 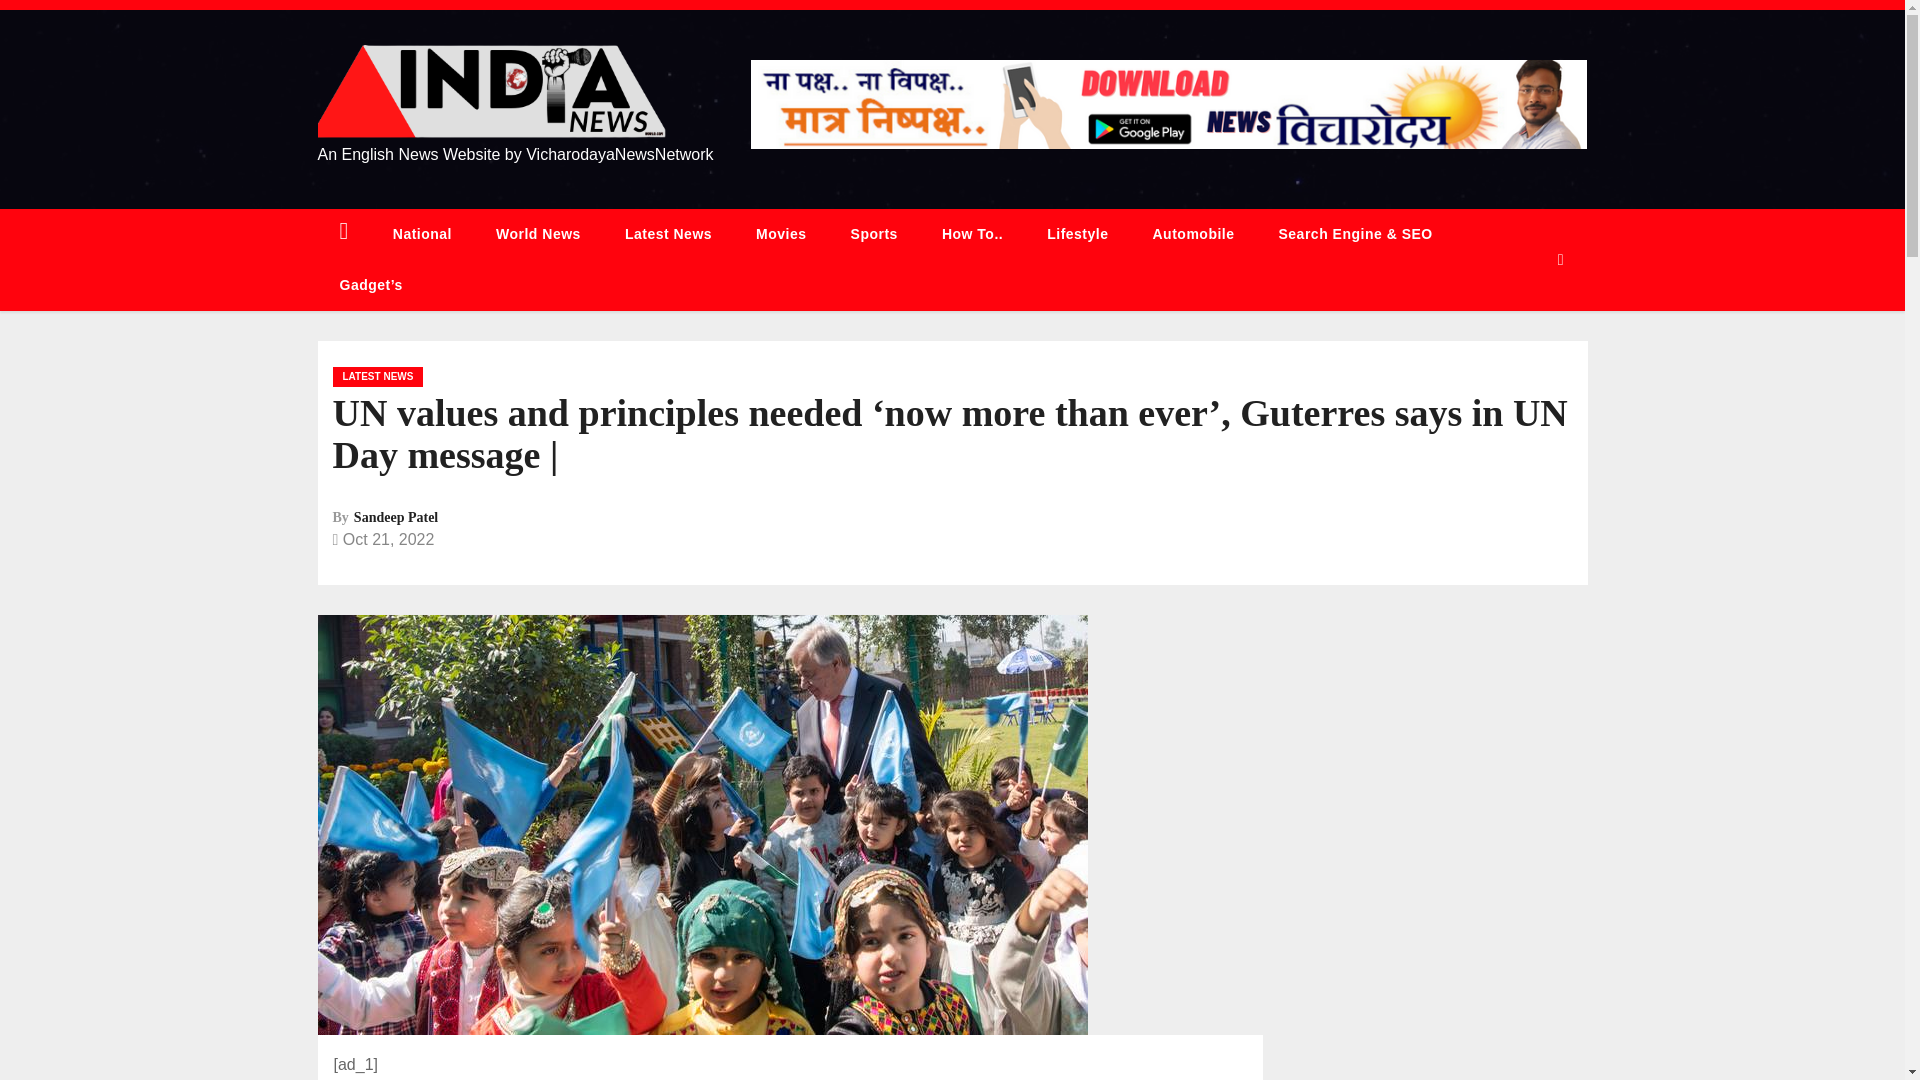 I want to click on Lifestyle, so click(x=1078, y=234).